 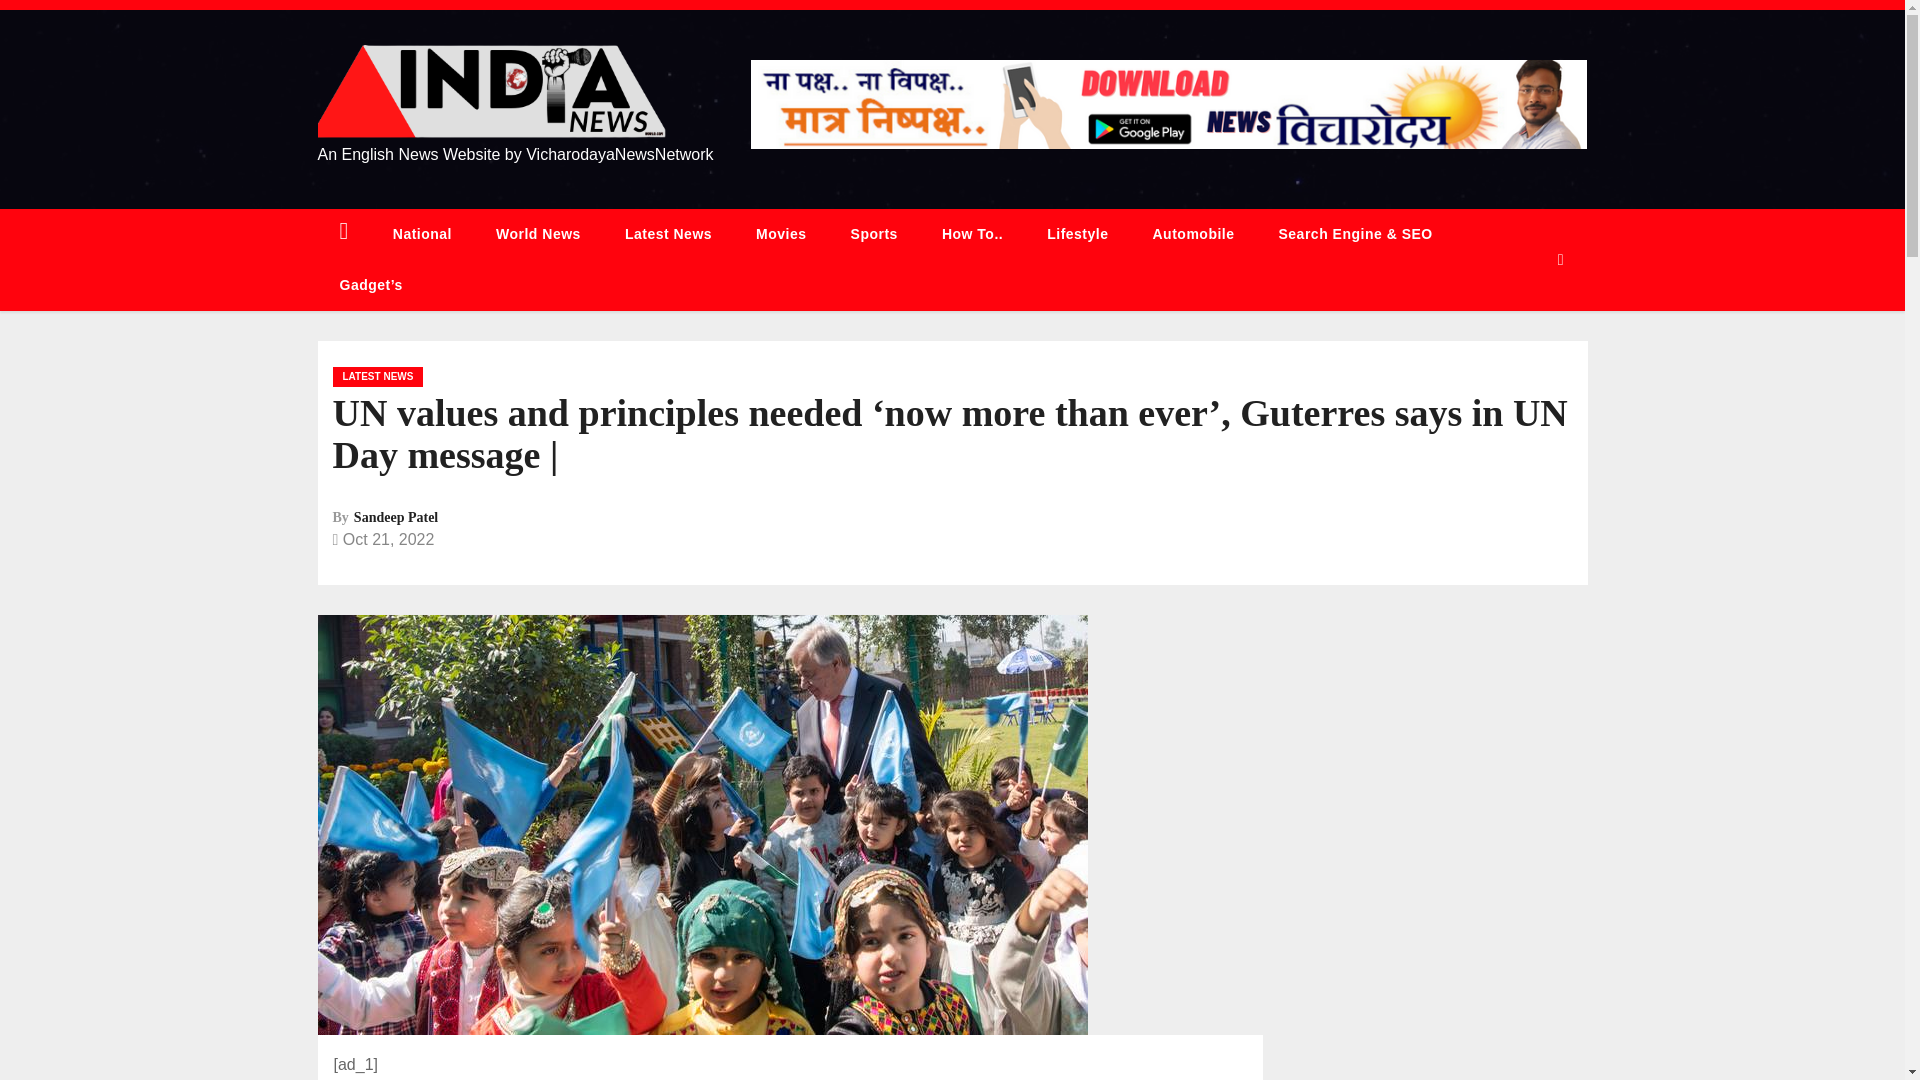 I want to click on Lifestyle, so click(x=1078, y=234).